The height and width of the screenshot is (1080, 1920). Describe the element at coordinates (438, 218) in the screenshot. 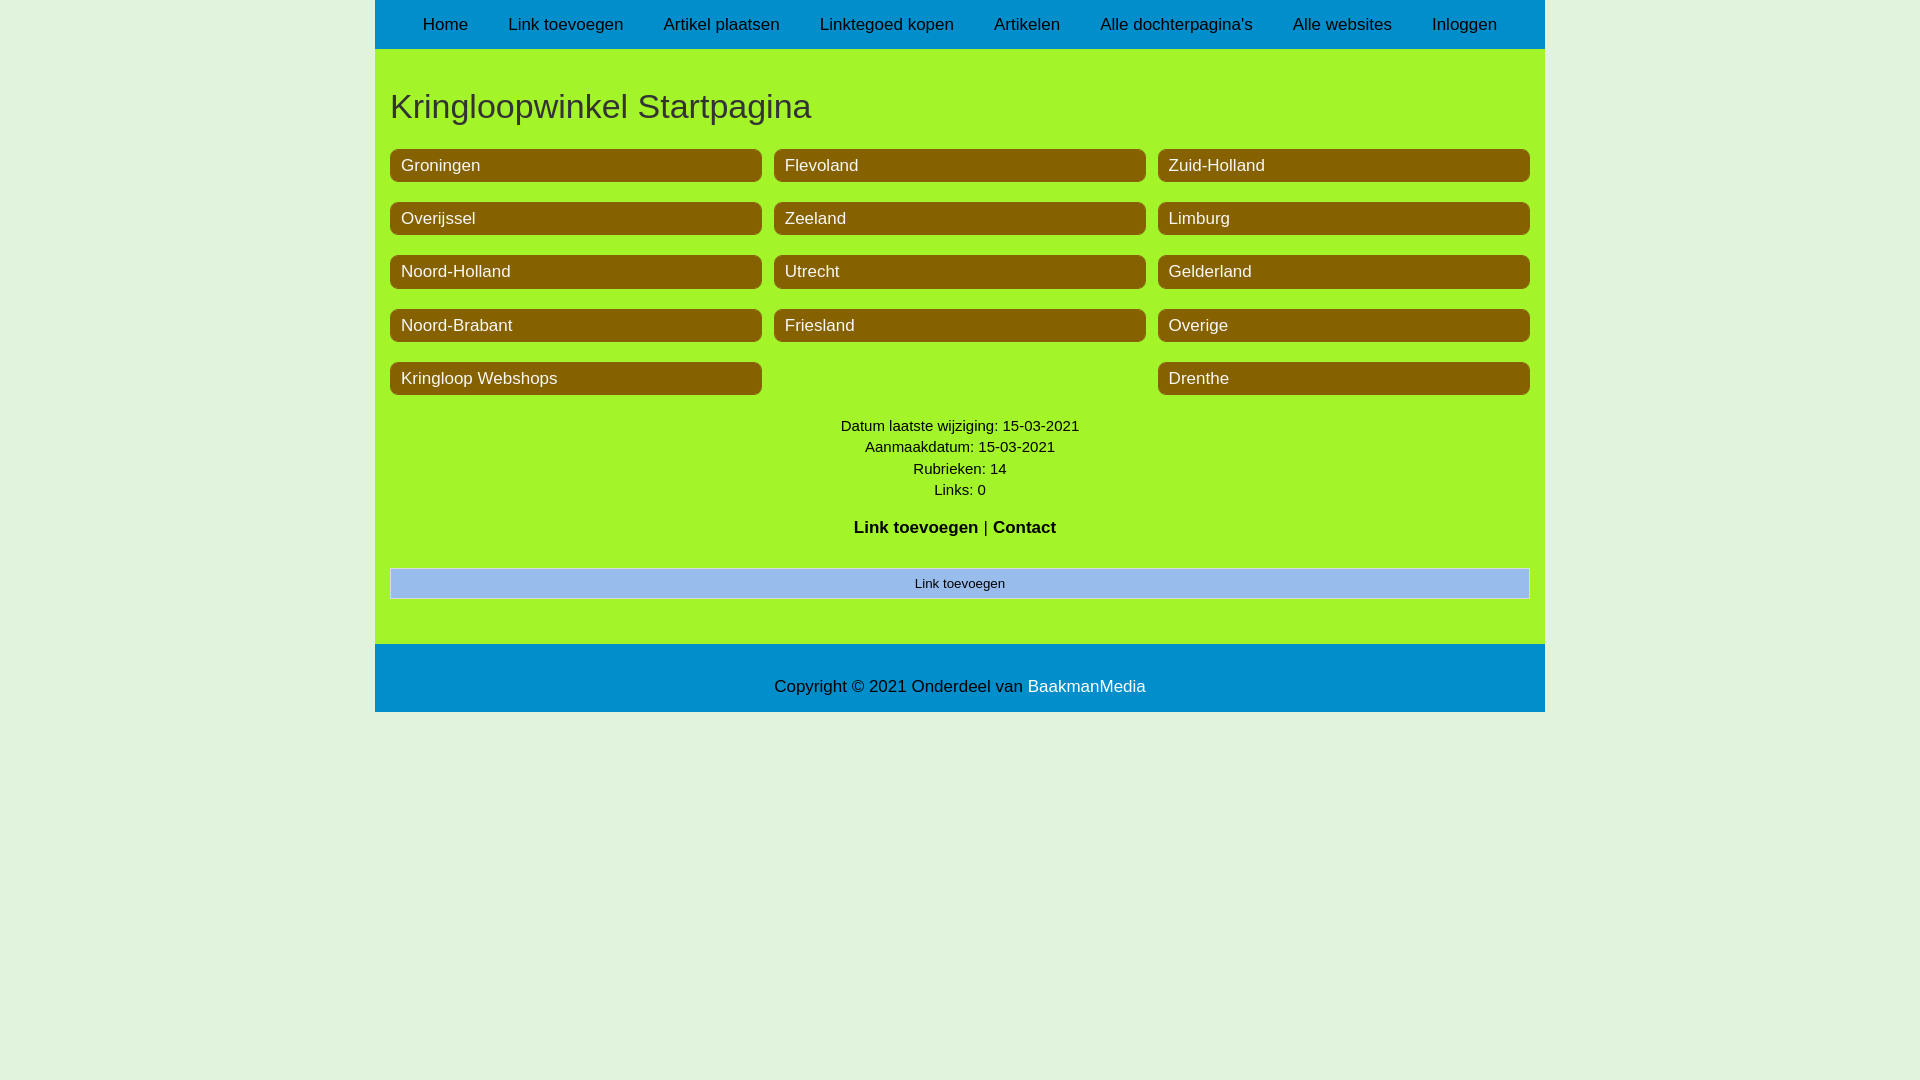

I see `Overijssel` at that location.